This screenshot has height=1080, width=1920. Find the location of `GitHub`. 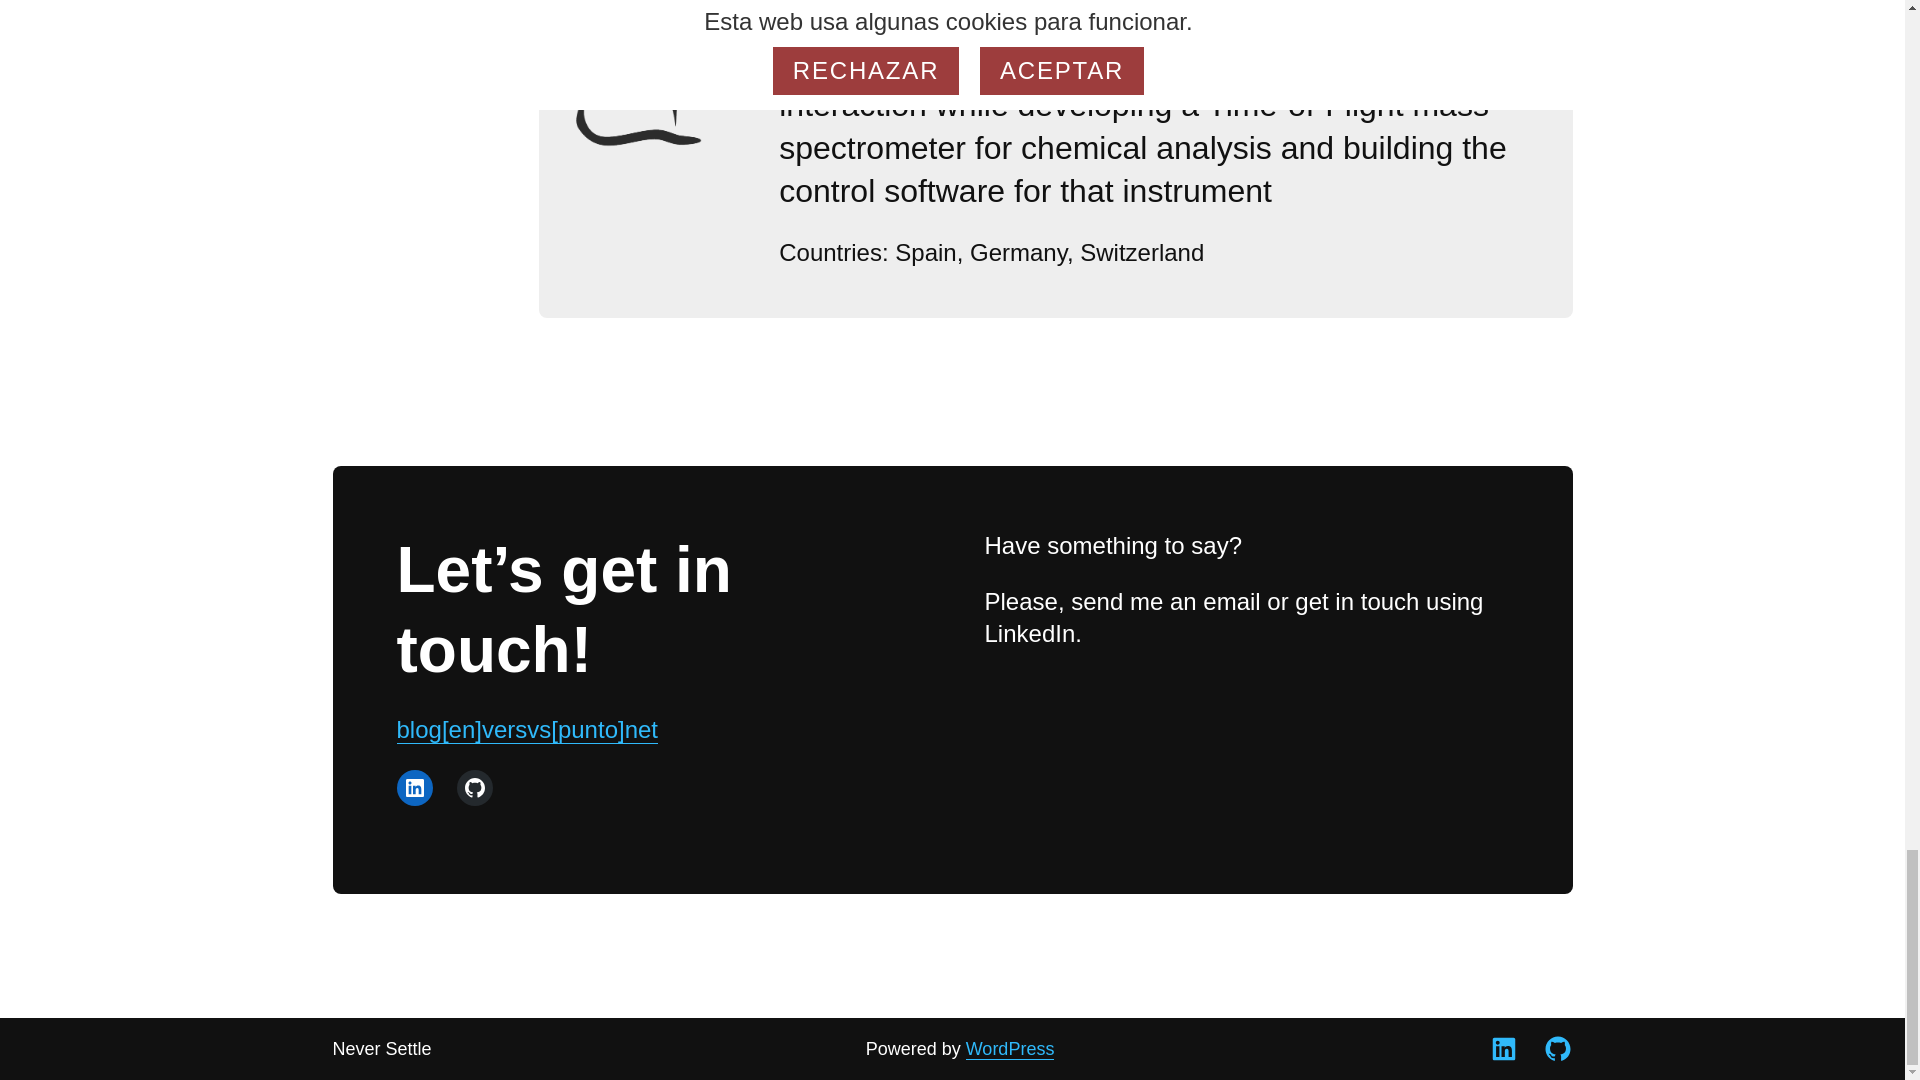

GitHub is located at coordinates (1556, 1048).